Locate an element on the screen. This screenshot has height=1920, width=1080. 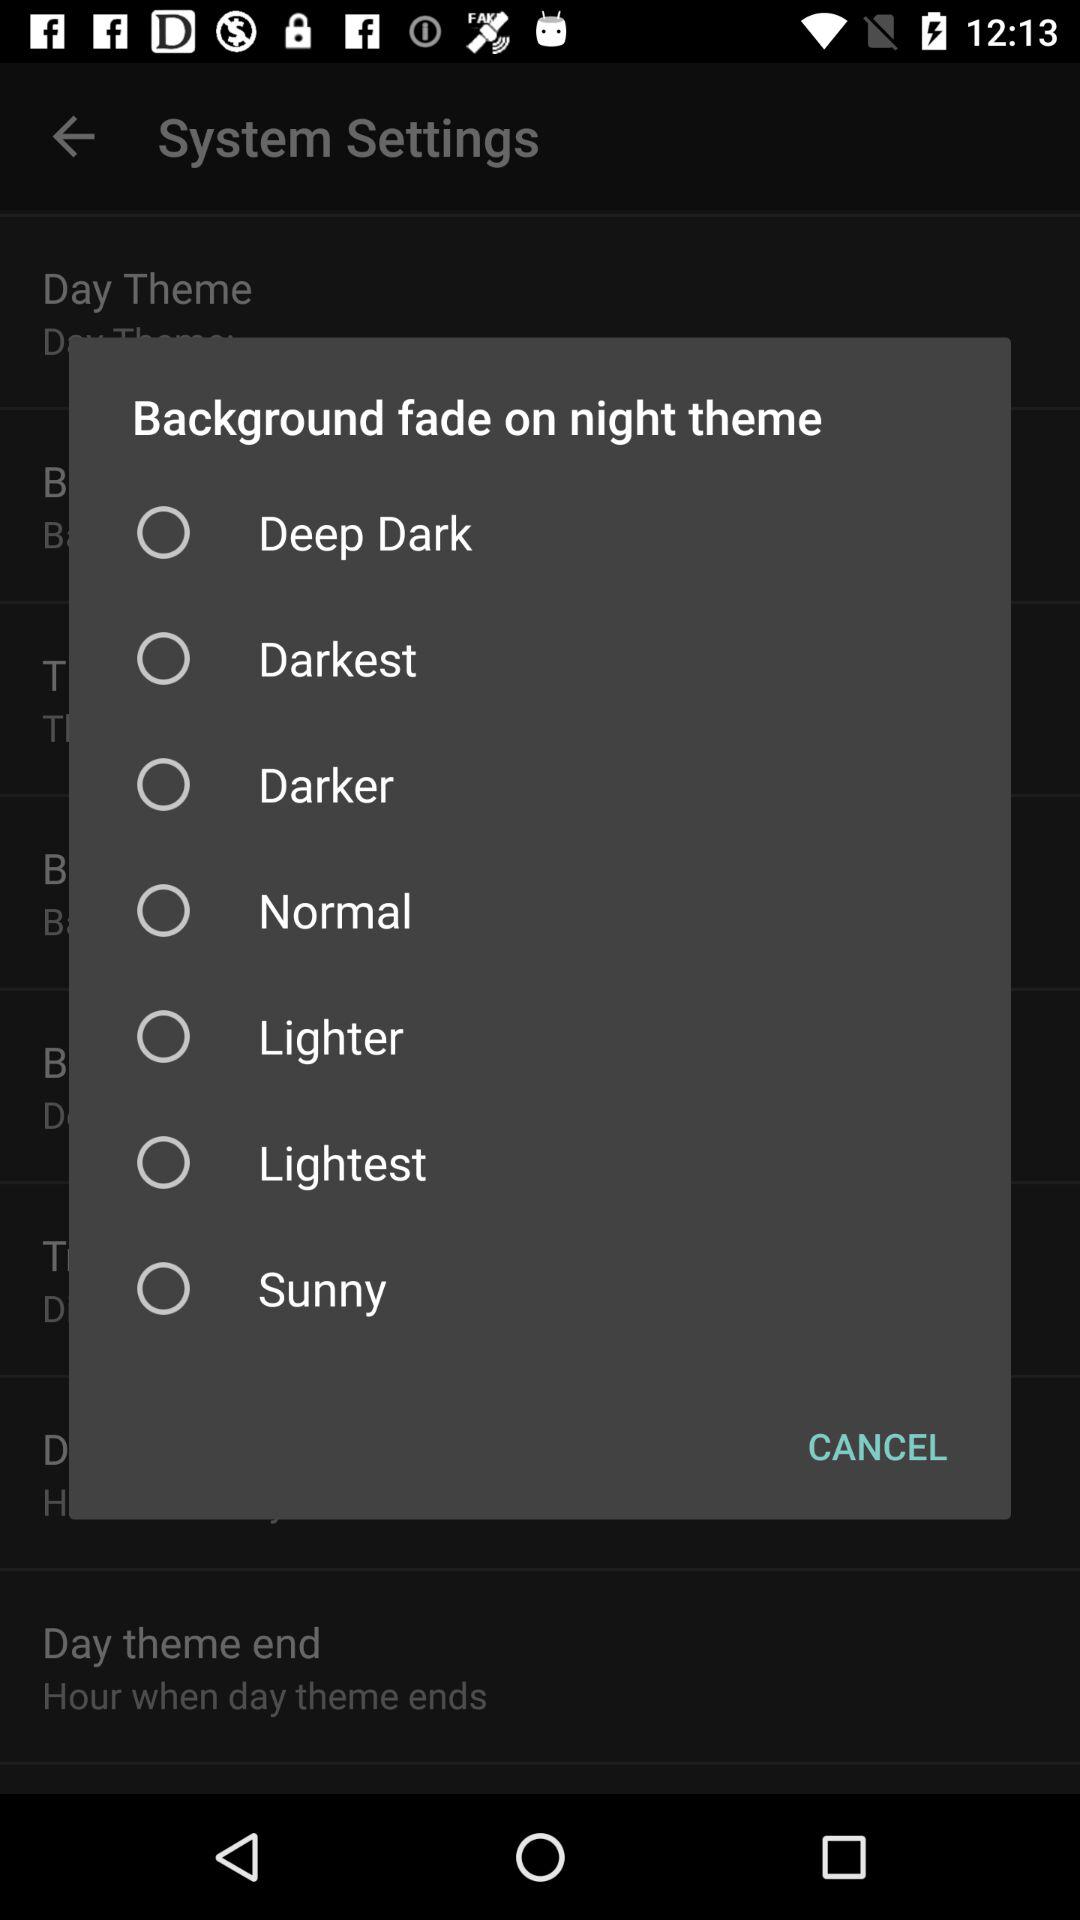
scroll until the cancel icon is located at coordinates (878, 1445).